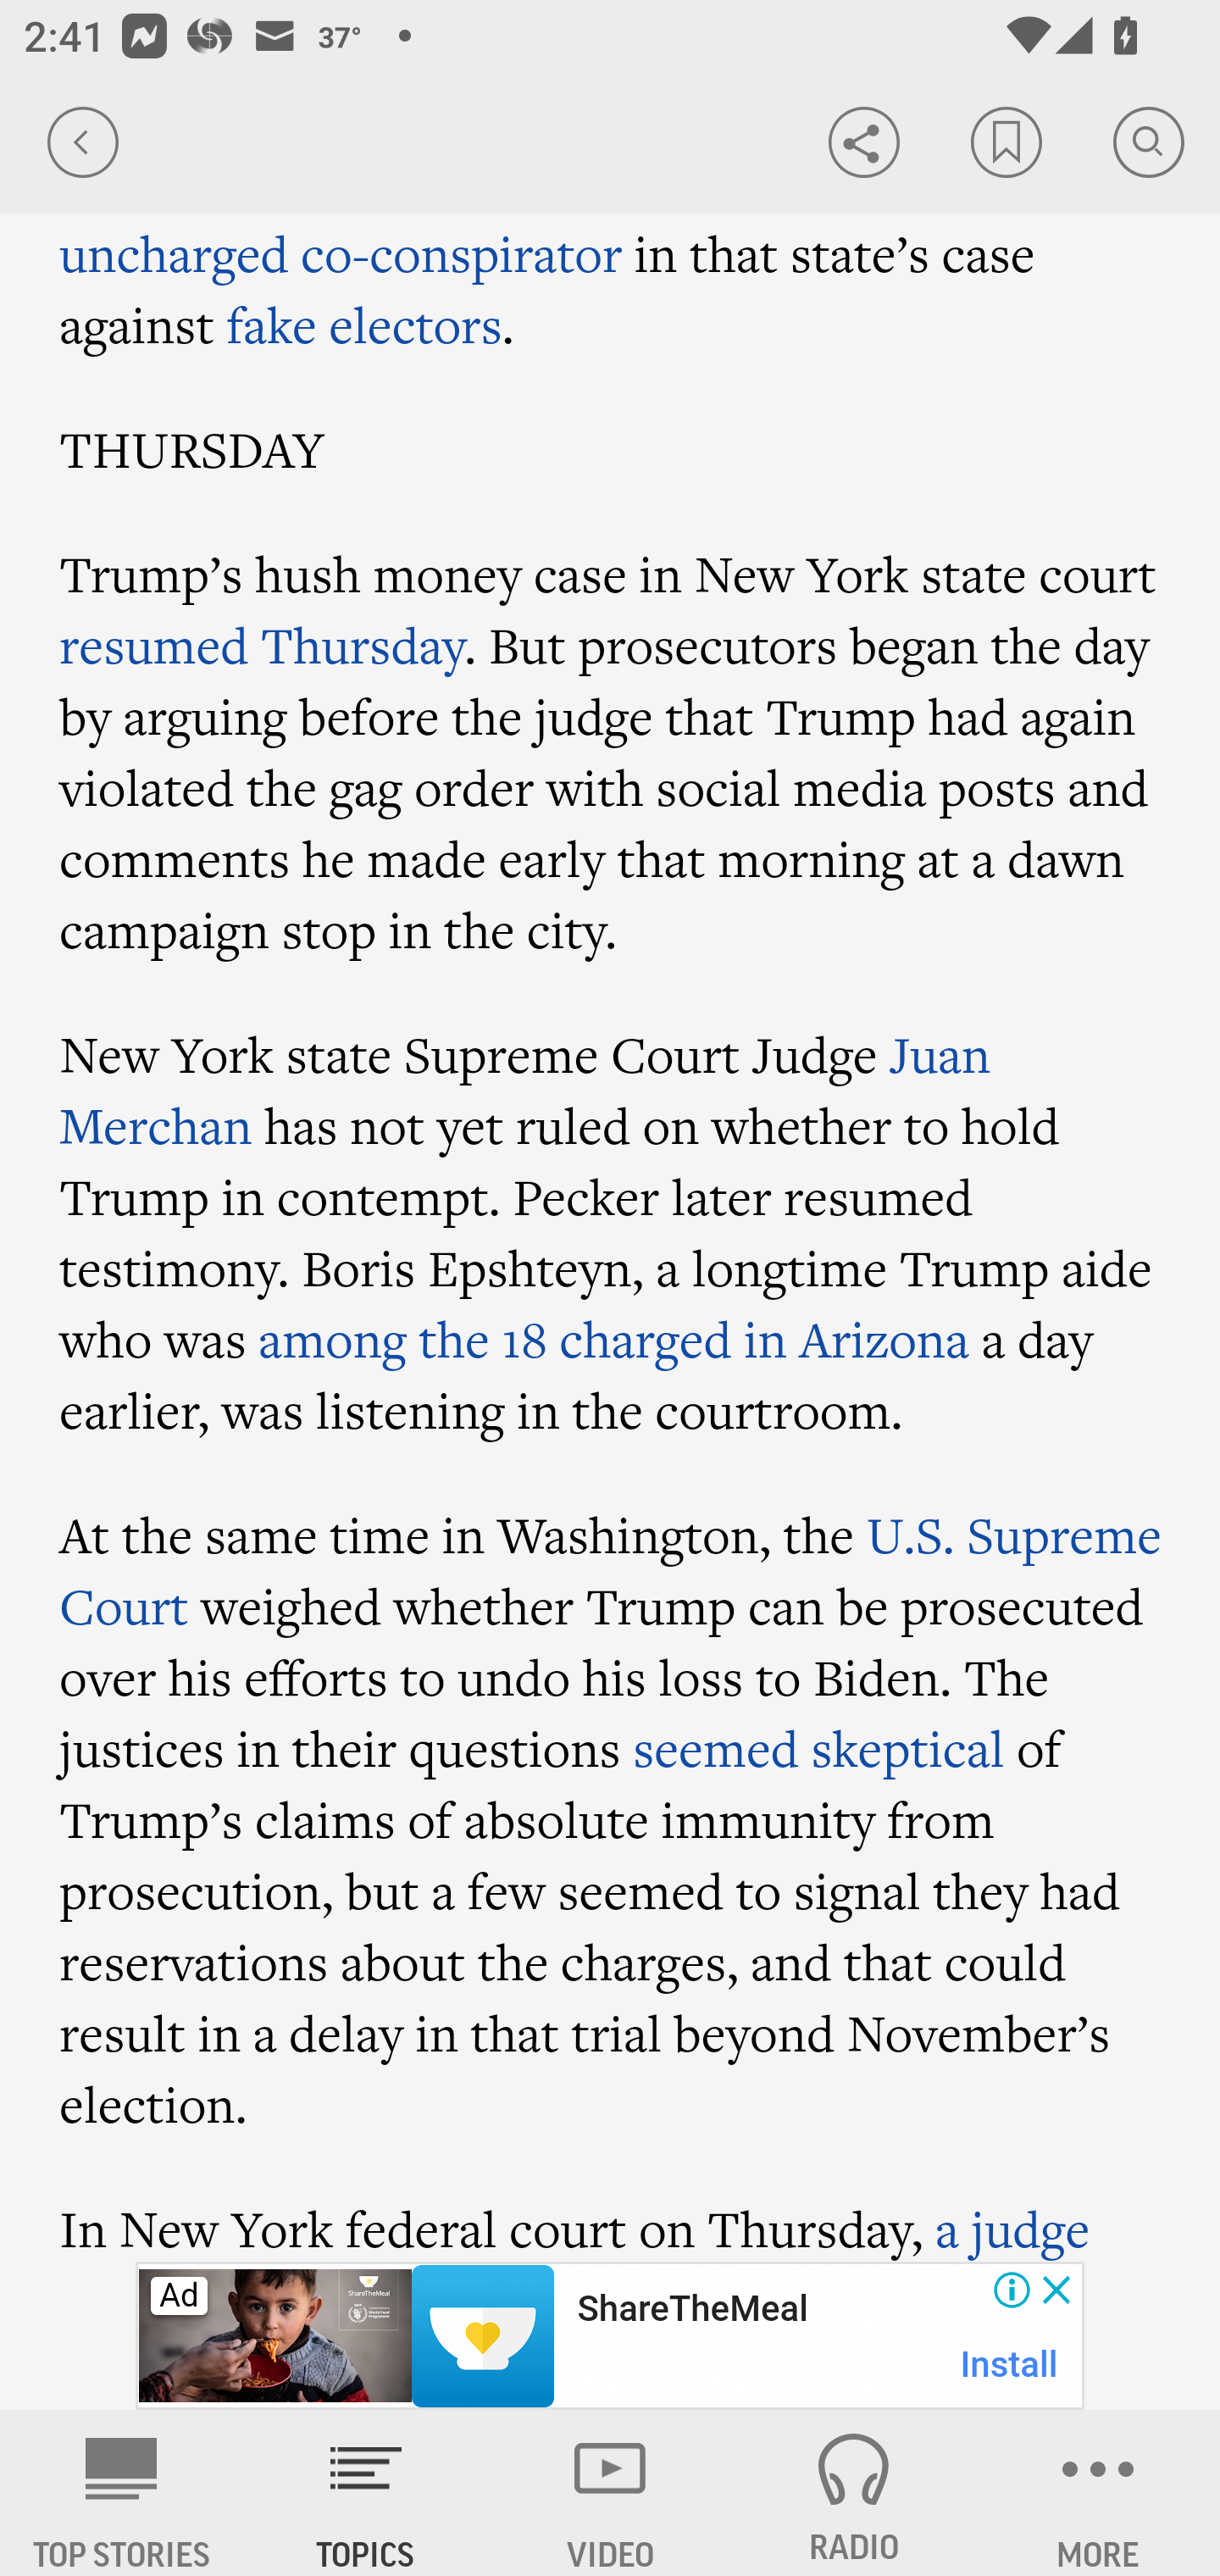 This screenshot has height=2576, width=1220. Describe the element at coordinates (1098, 2493) in the screenshot. I see `MORE` at that location.